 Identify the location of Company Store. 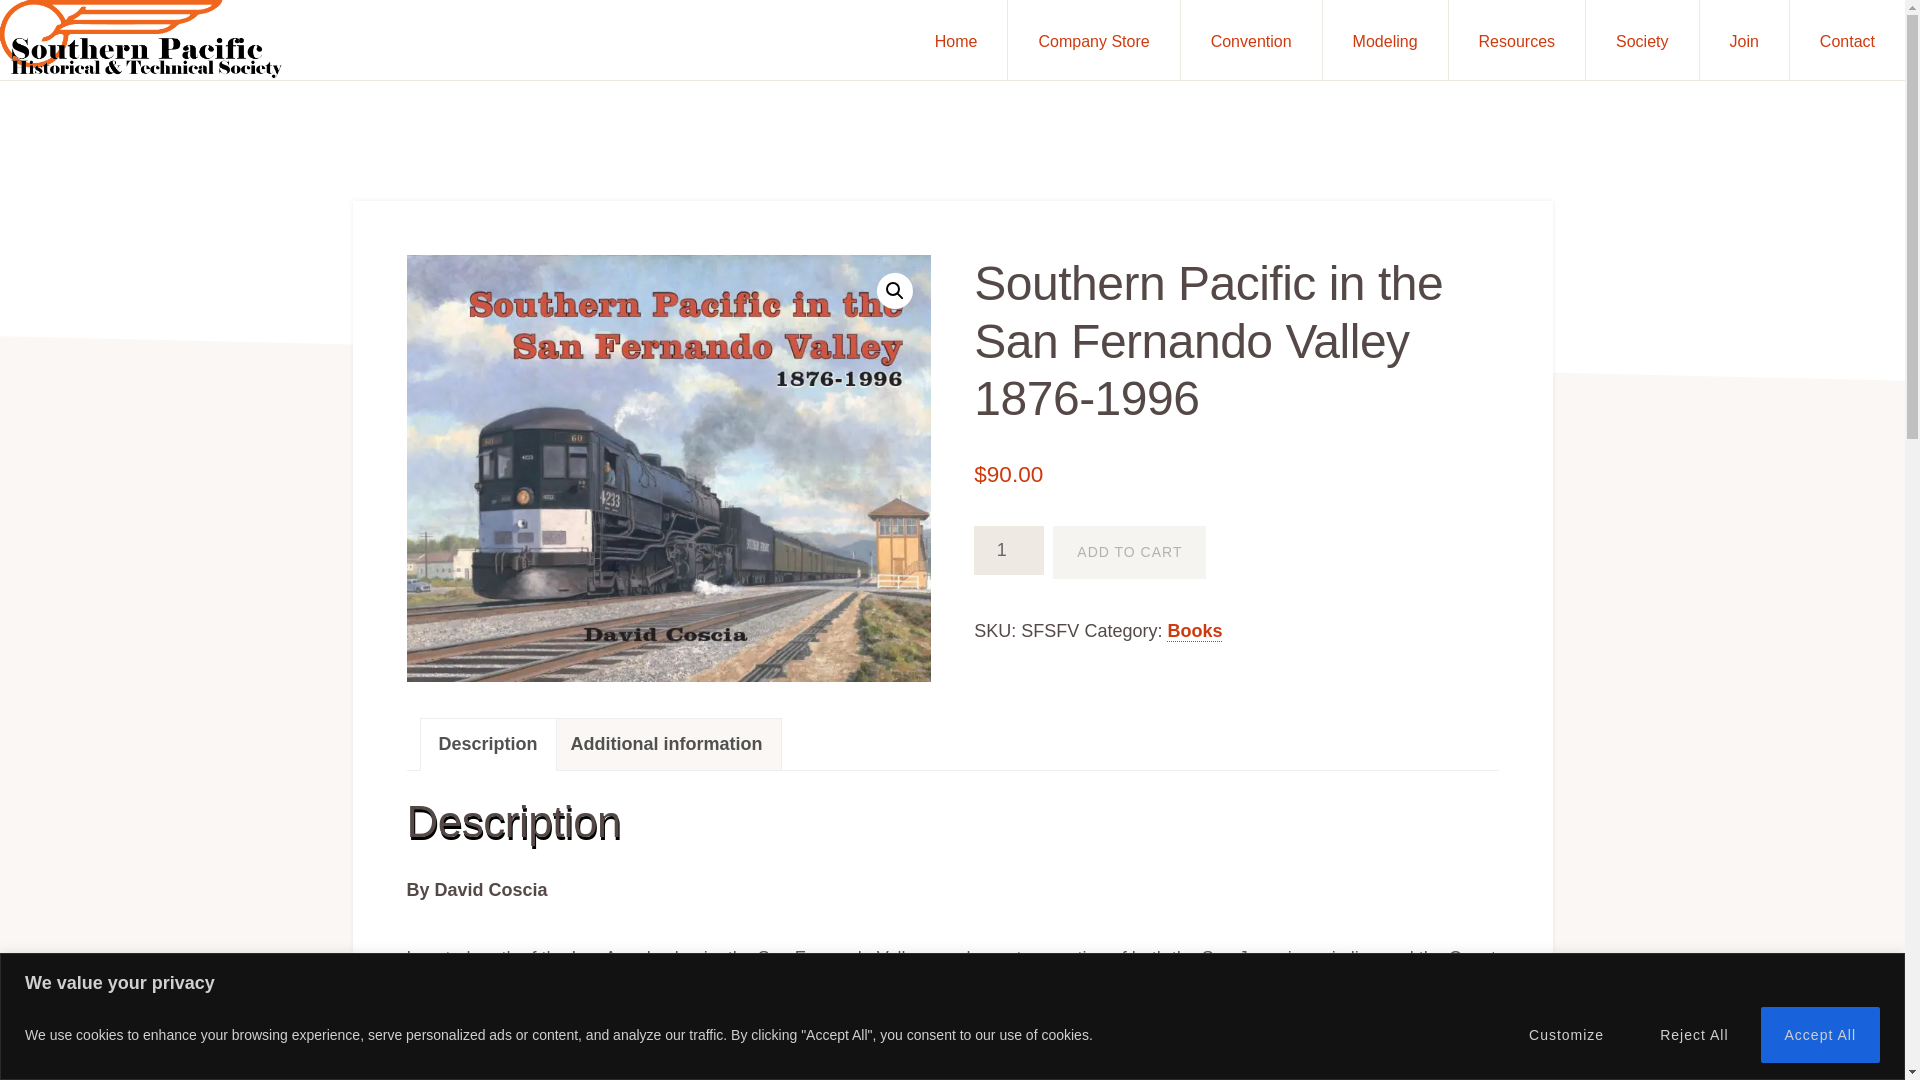
(1093, 40).